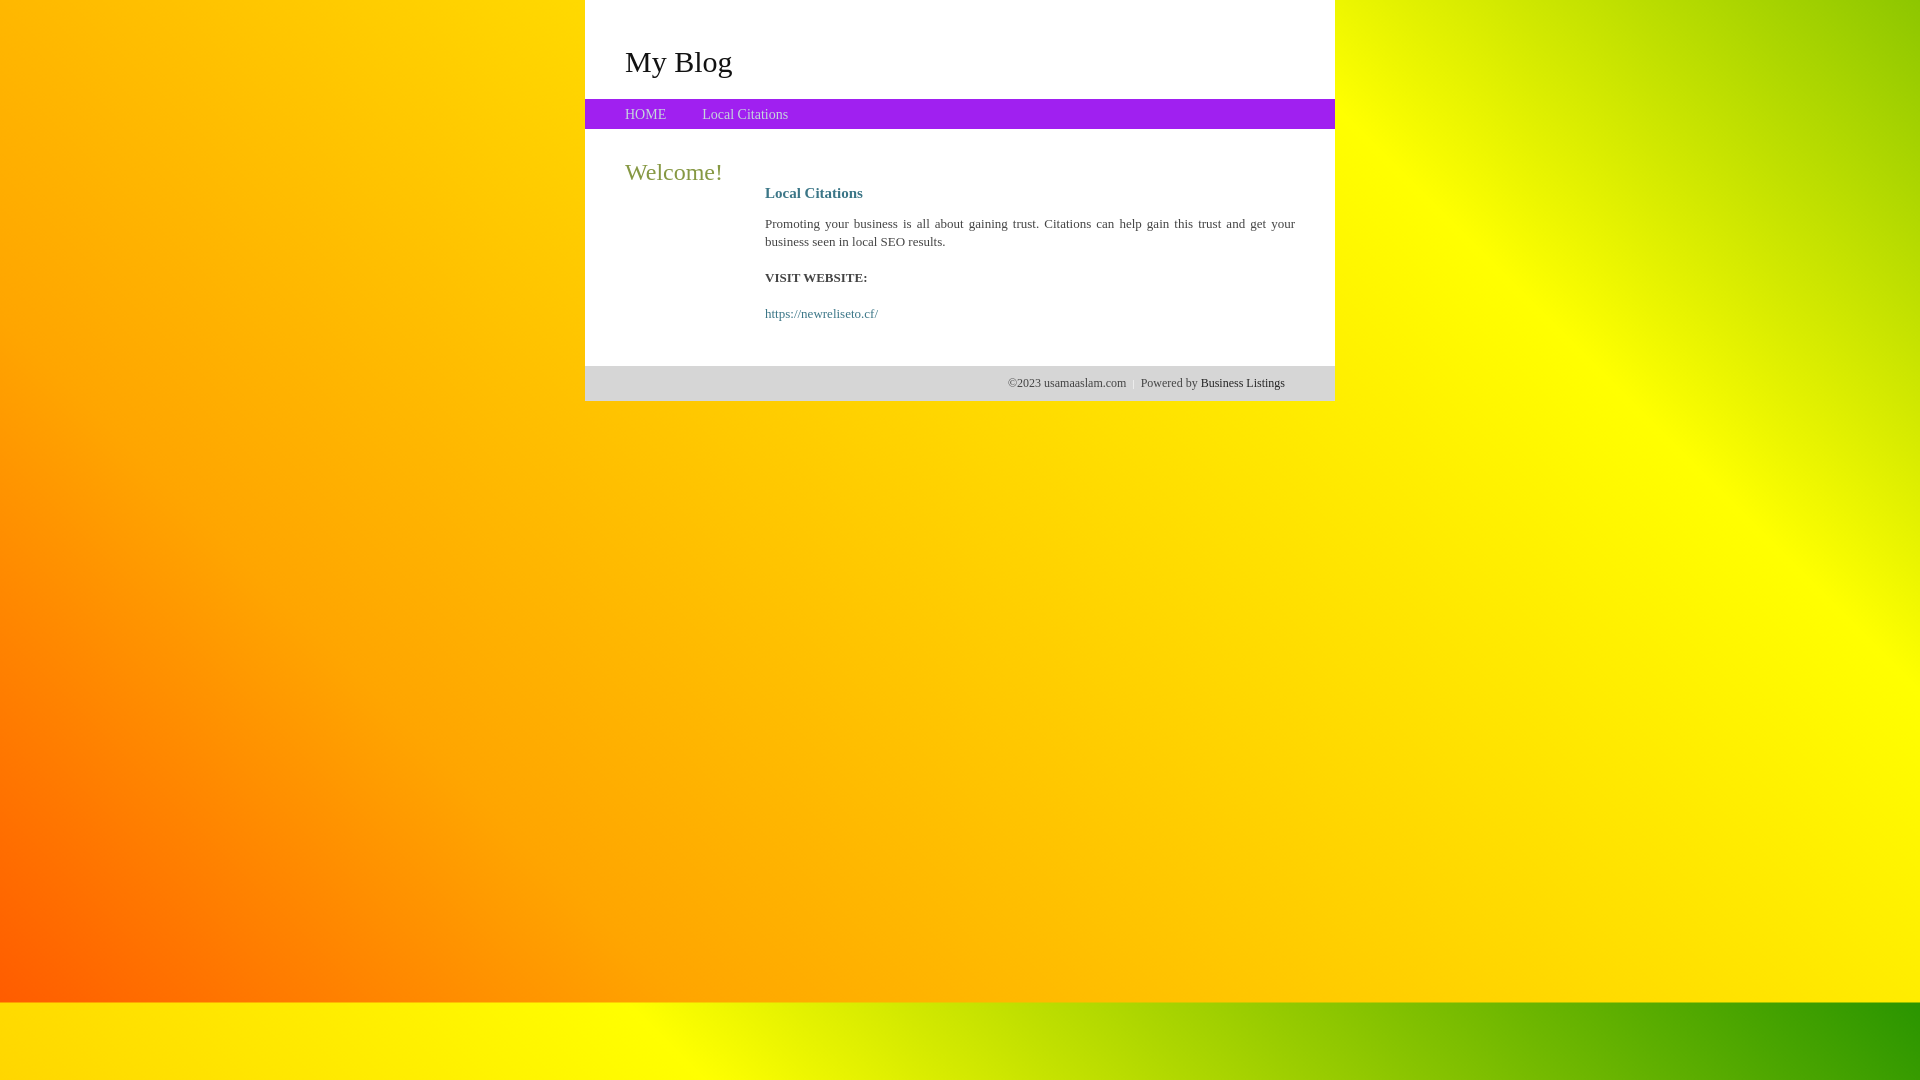 This screenshot has height=1080, width=1920. What do you see at coordinates (679, 61) in the screenshot?
I see `My Blog` at bounding box center [679, 61].